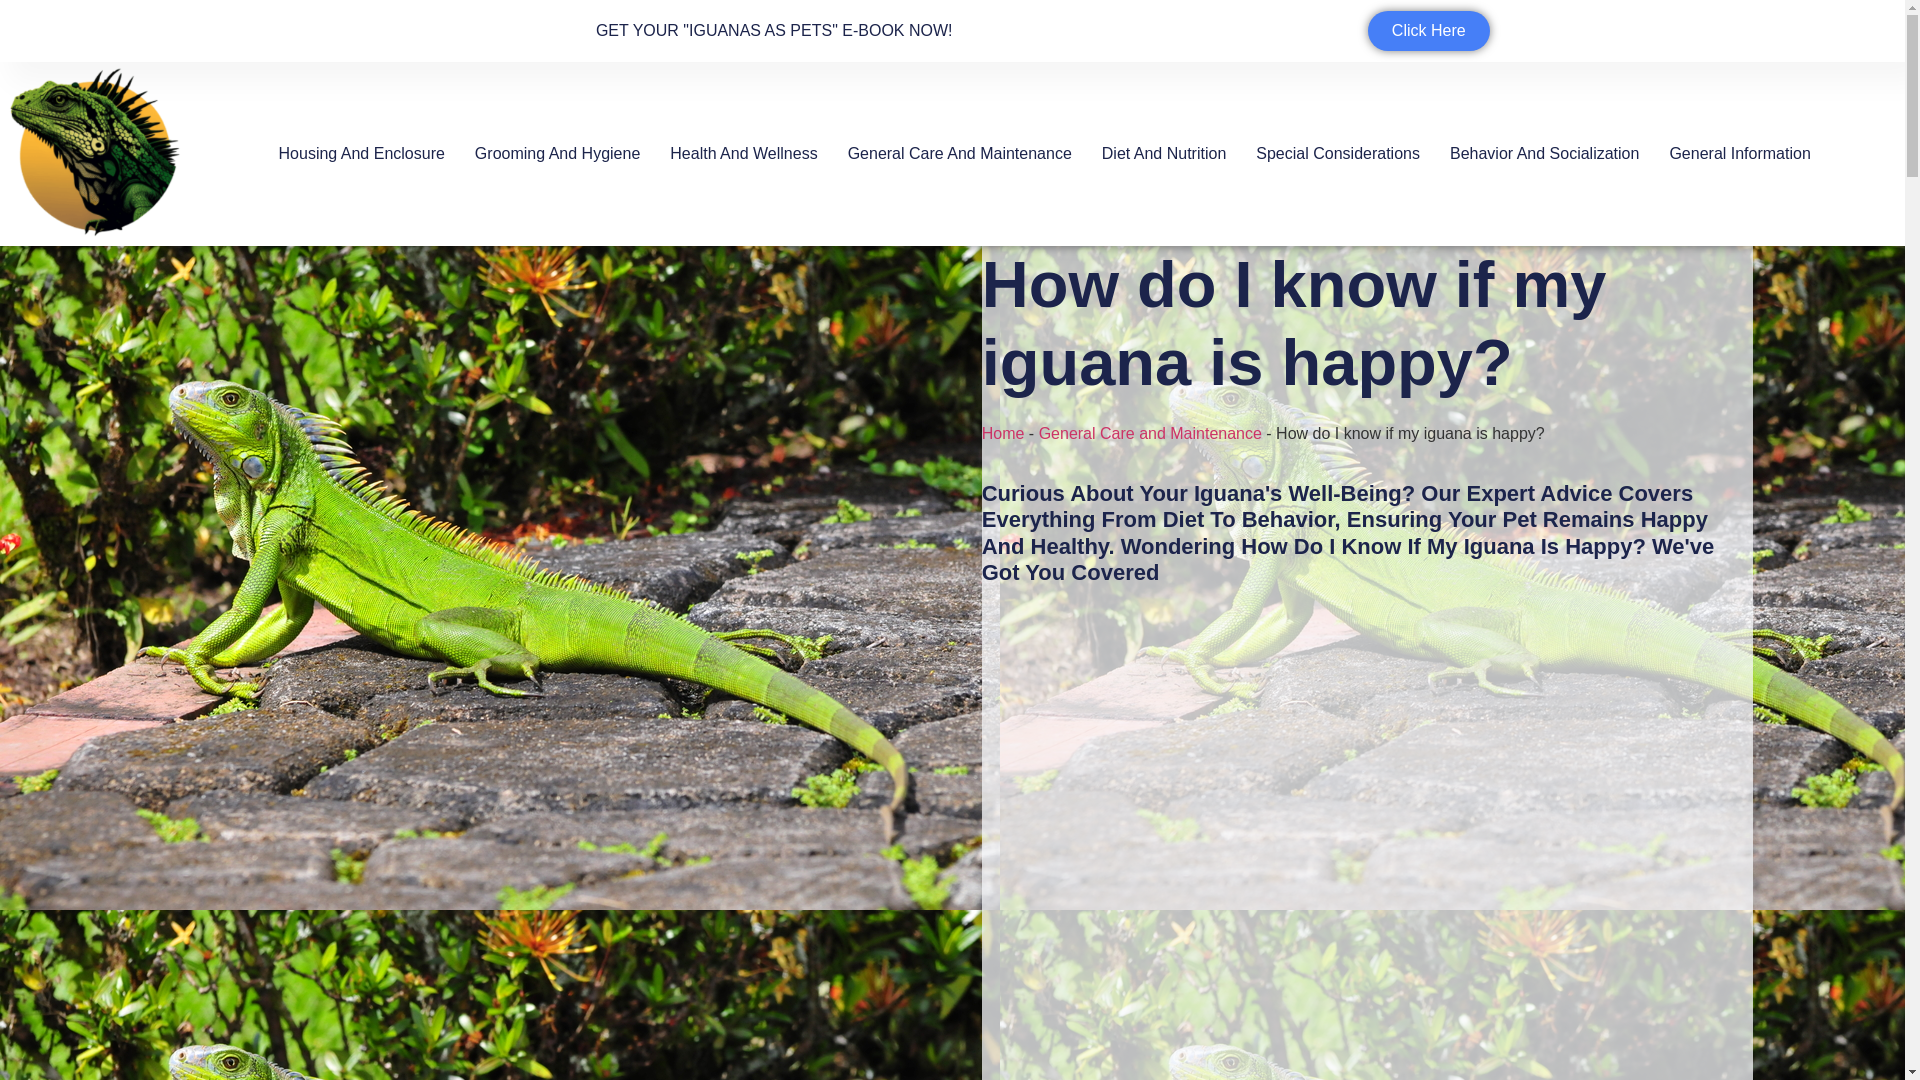 Image resolution: width=1920 pixels, height=1080 pixels. I want to click on General Care and Maintenance, so click(1150, 433).